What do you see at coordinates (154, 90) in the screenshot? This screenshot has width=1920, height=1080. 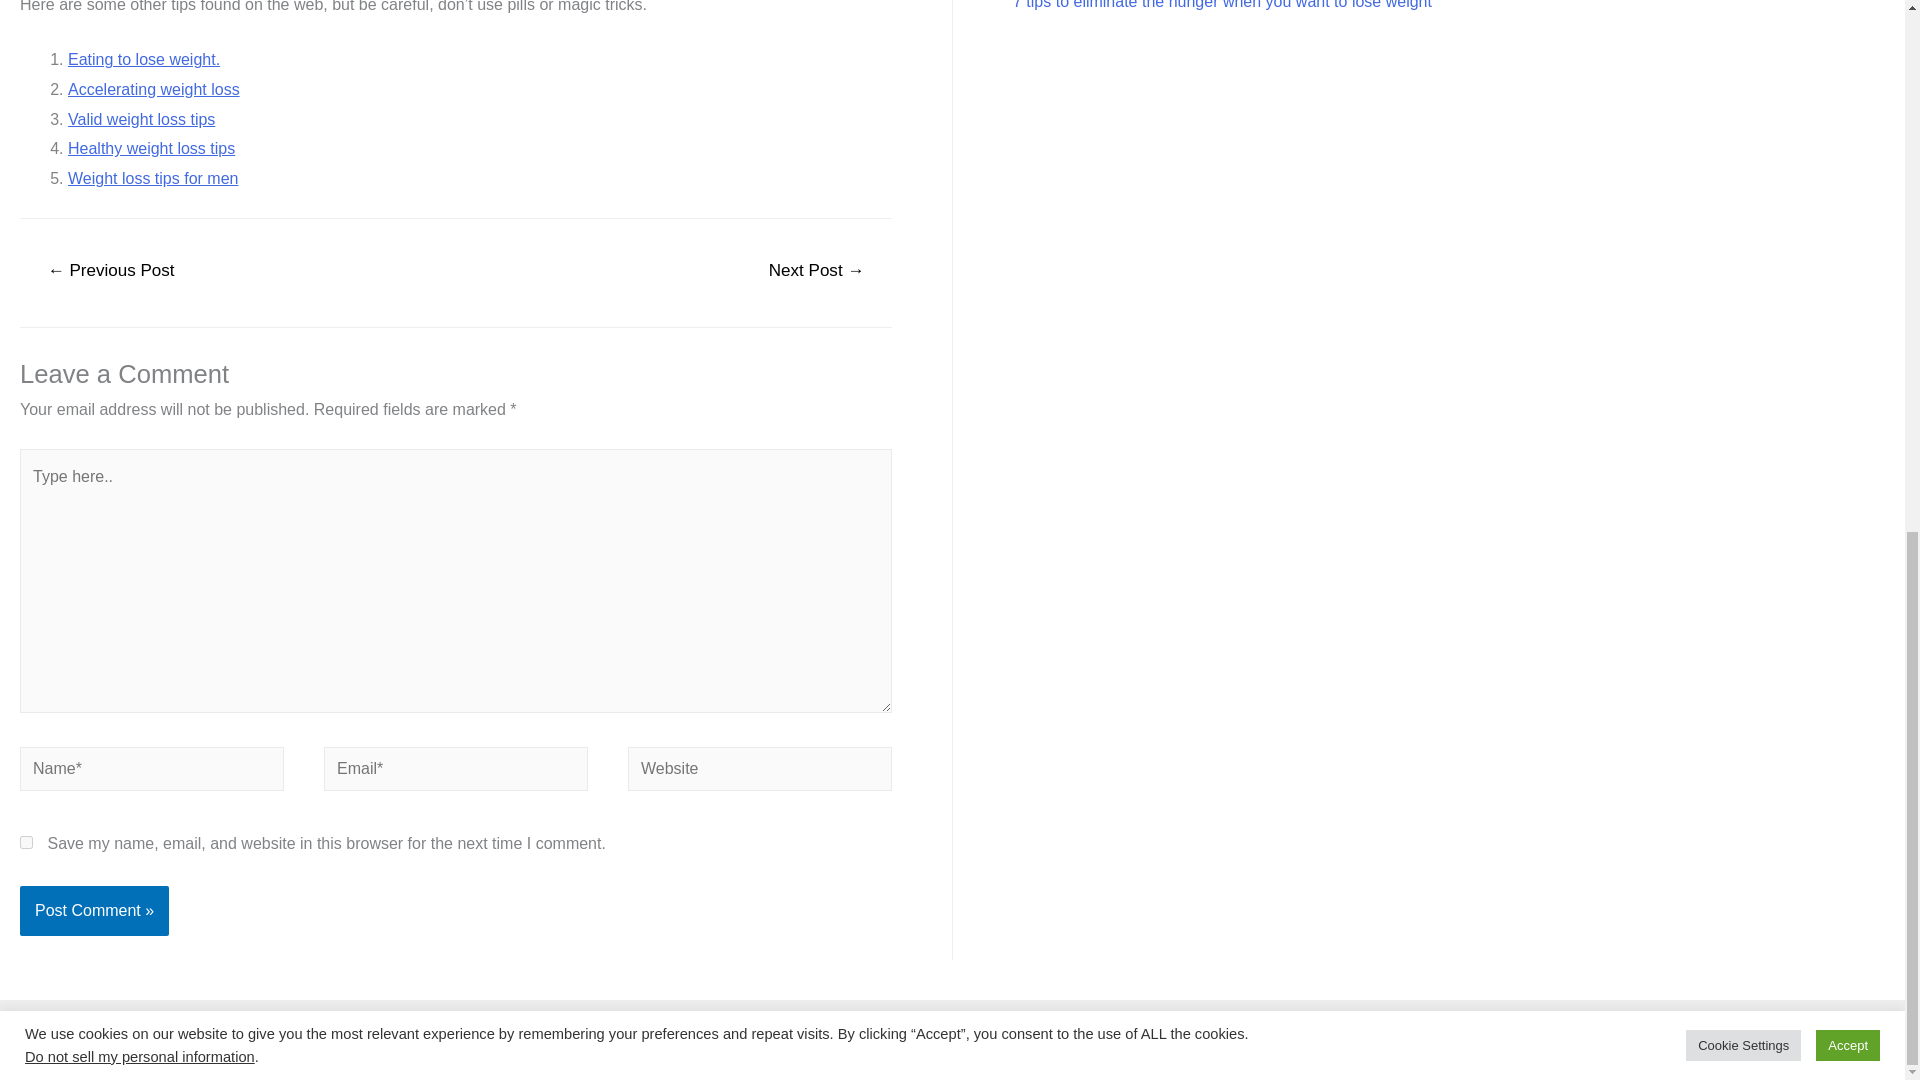 I see `Accelerating weight loss` at bounding box center [154, 90].